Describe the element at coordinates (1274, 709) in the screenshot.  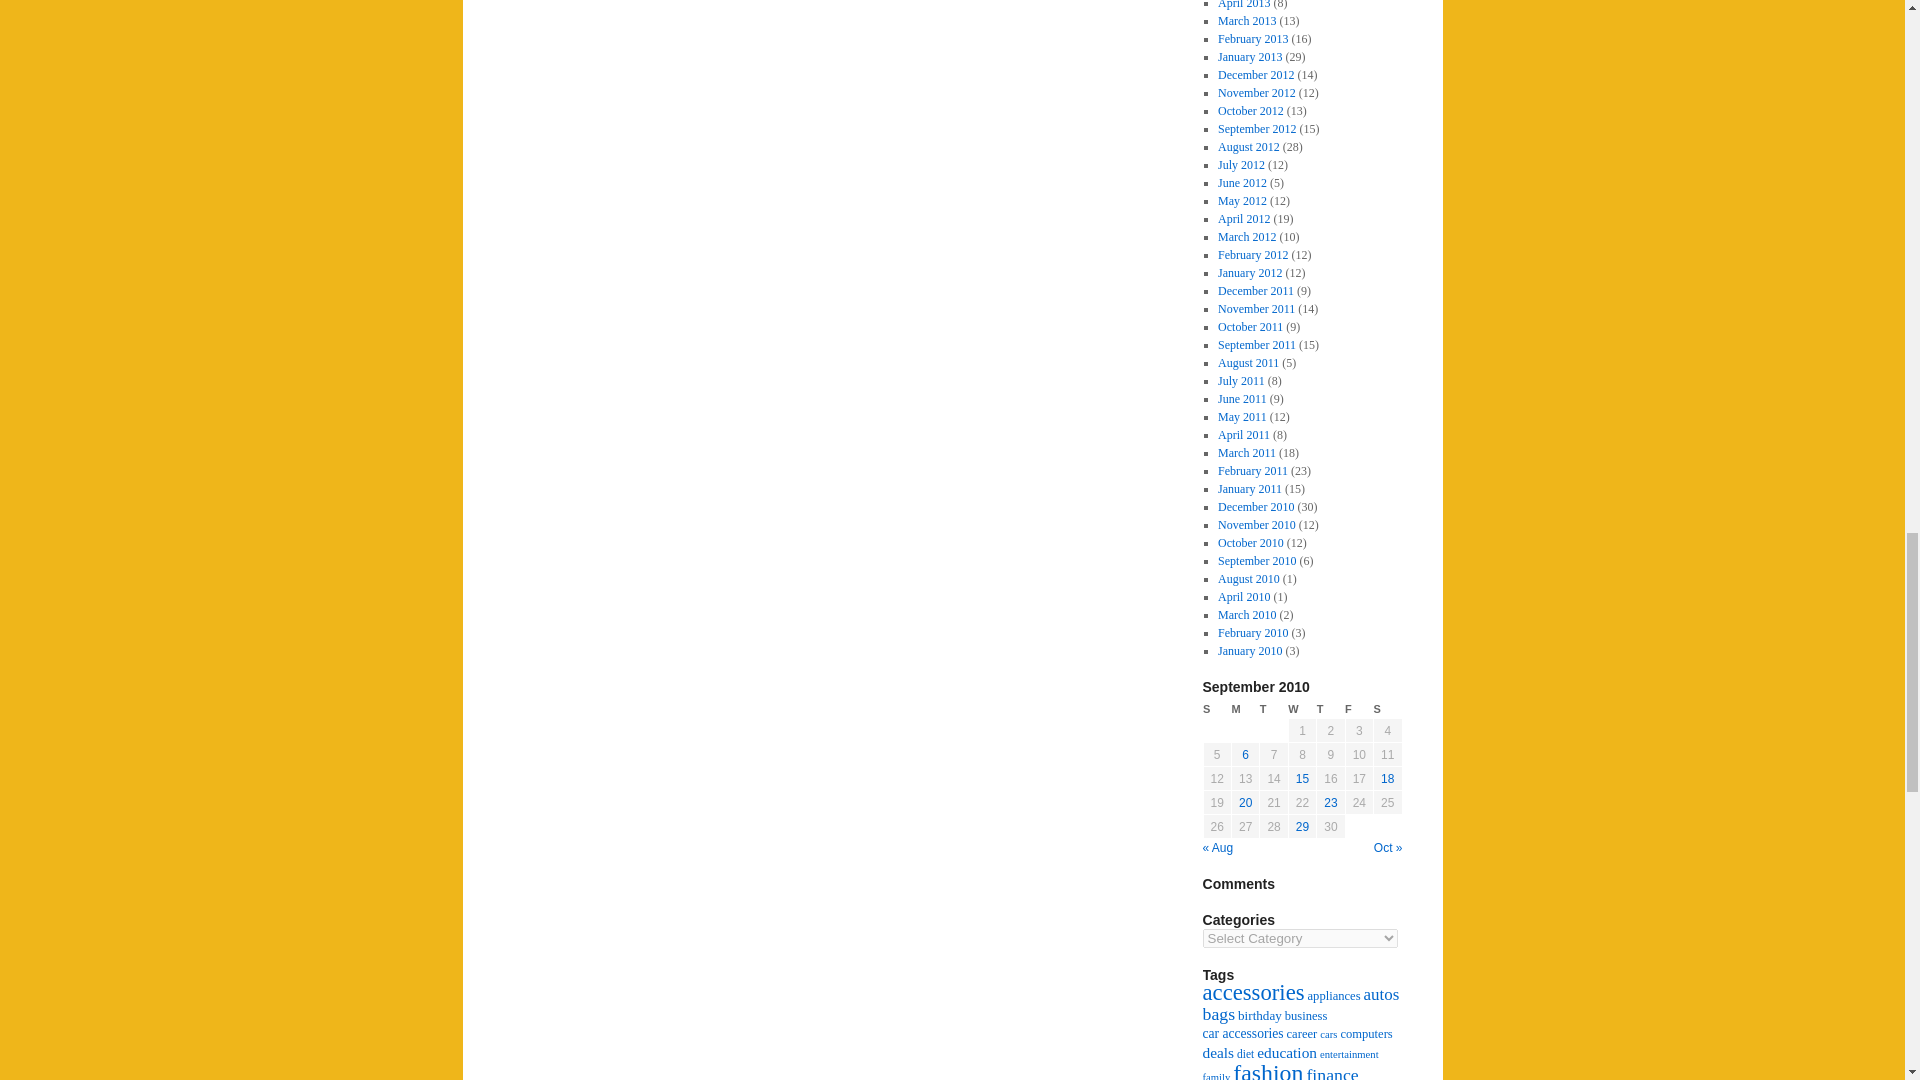
I see `Tuesday` at that location.